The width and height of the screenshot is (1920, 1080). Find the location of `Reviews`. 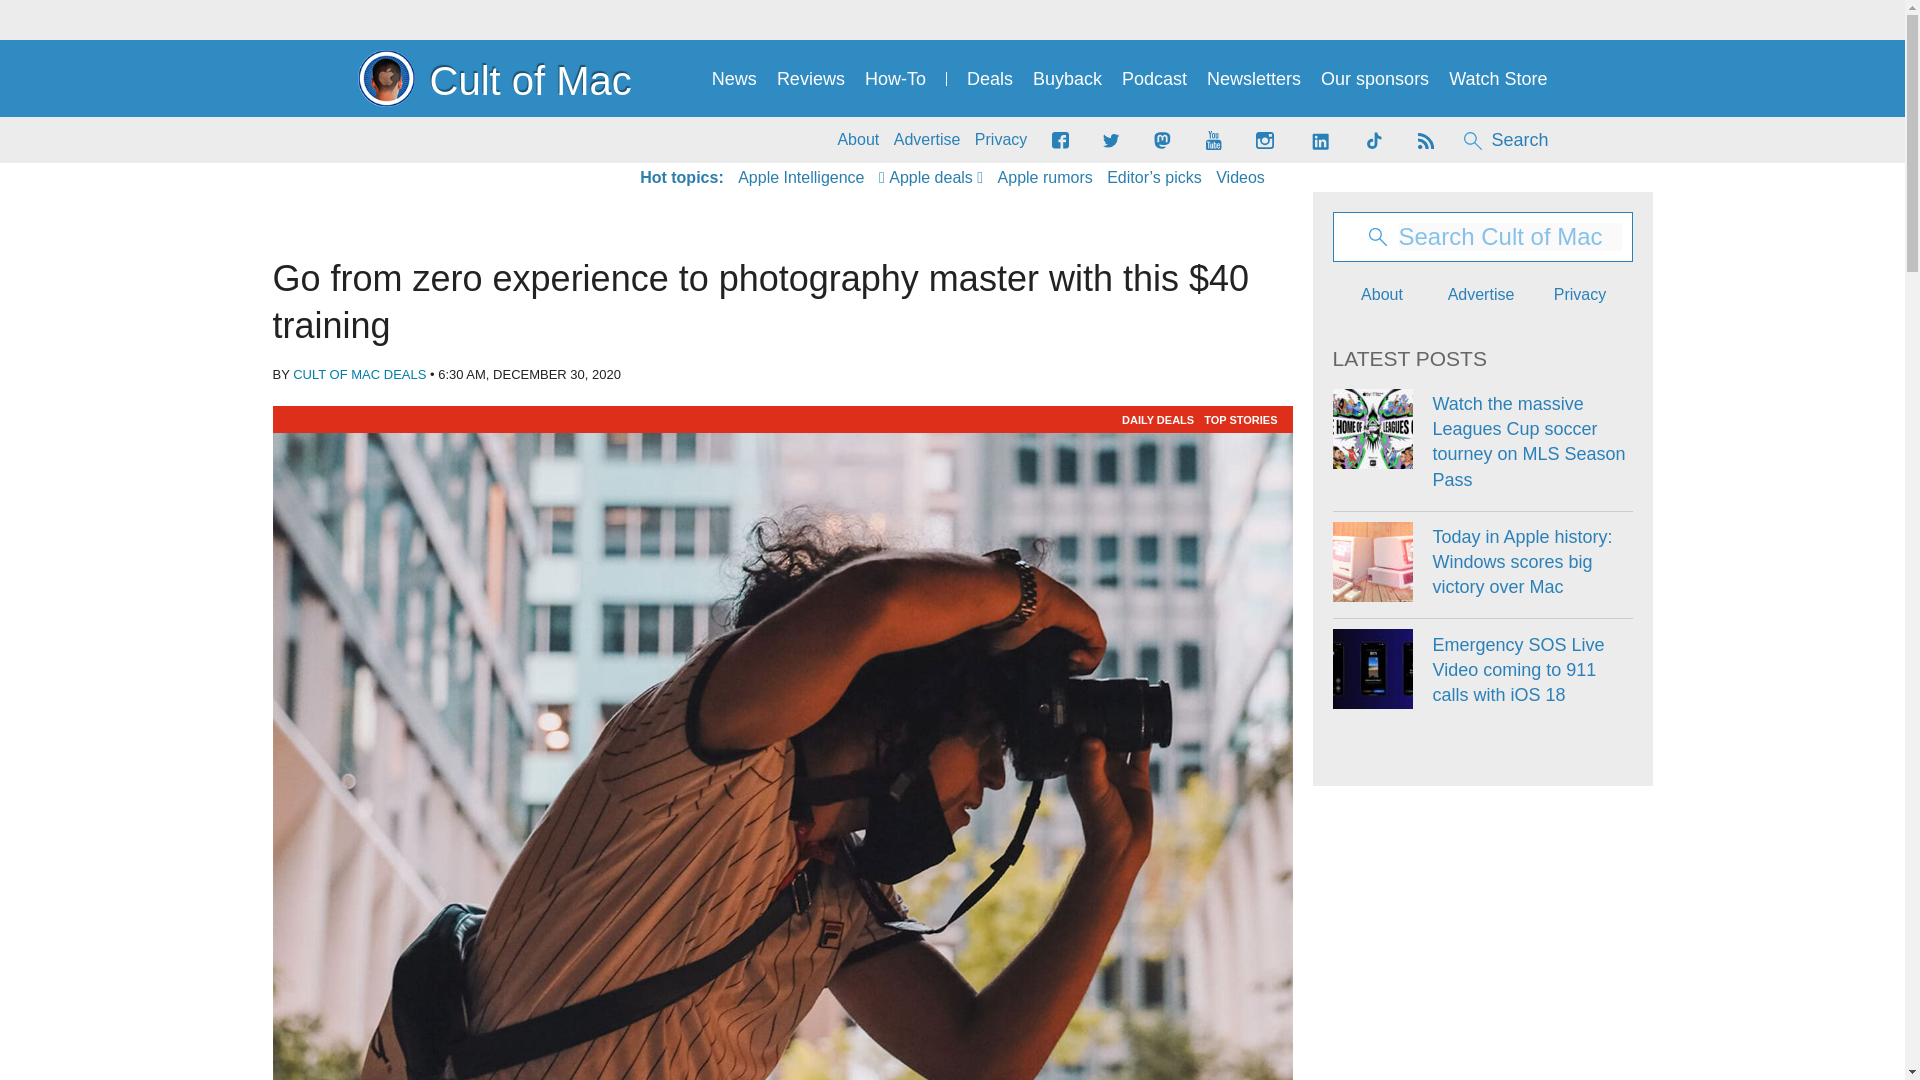

Reviews is located at coordinates (810, 79).